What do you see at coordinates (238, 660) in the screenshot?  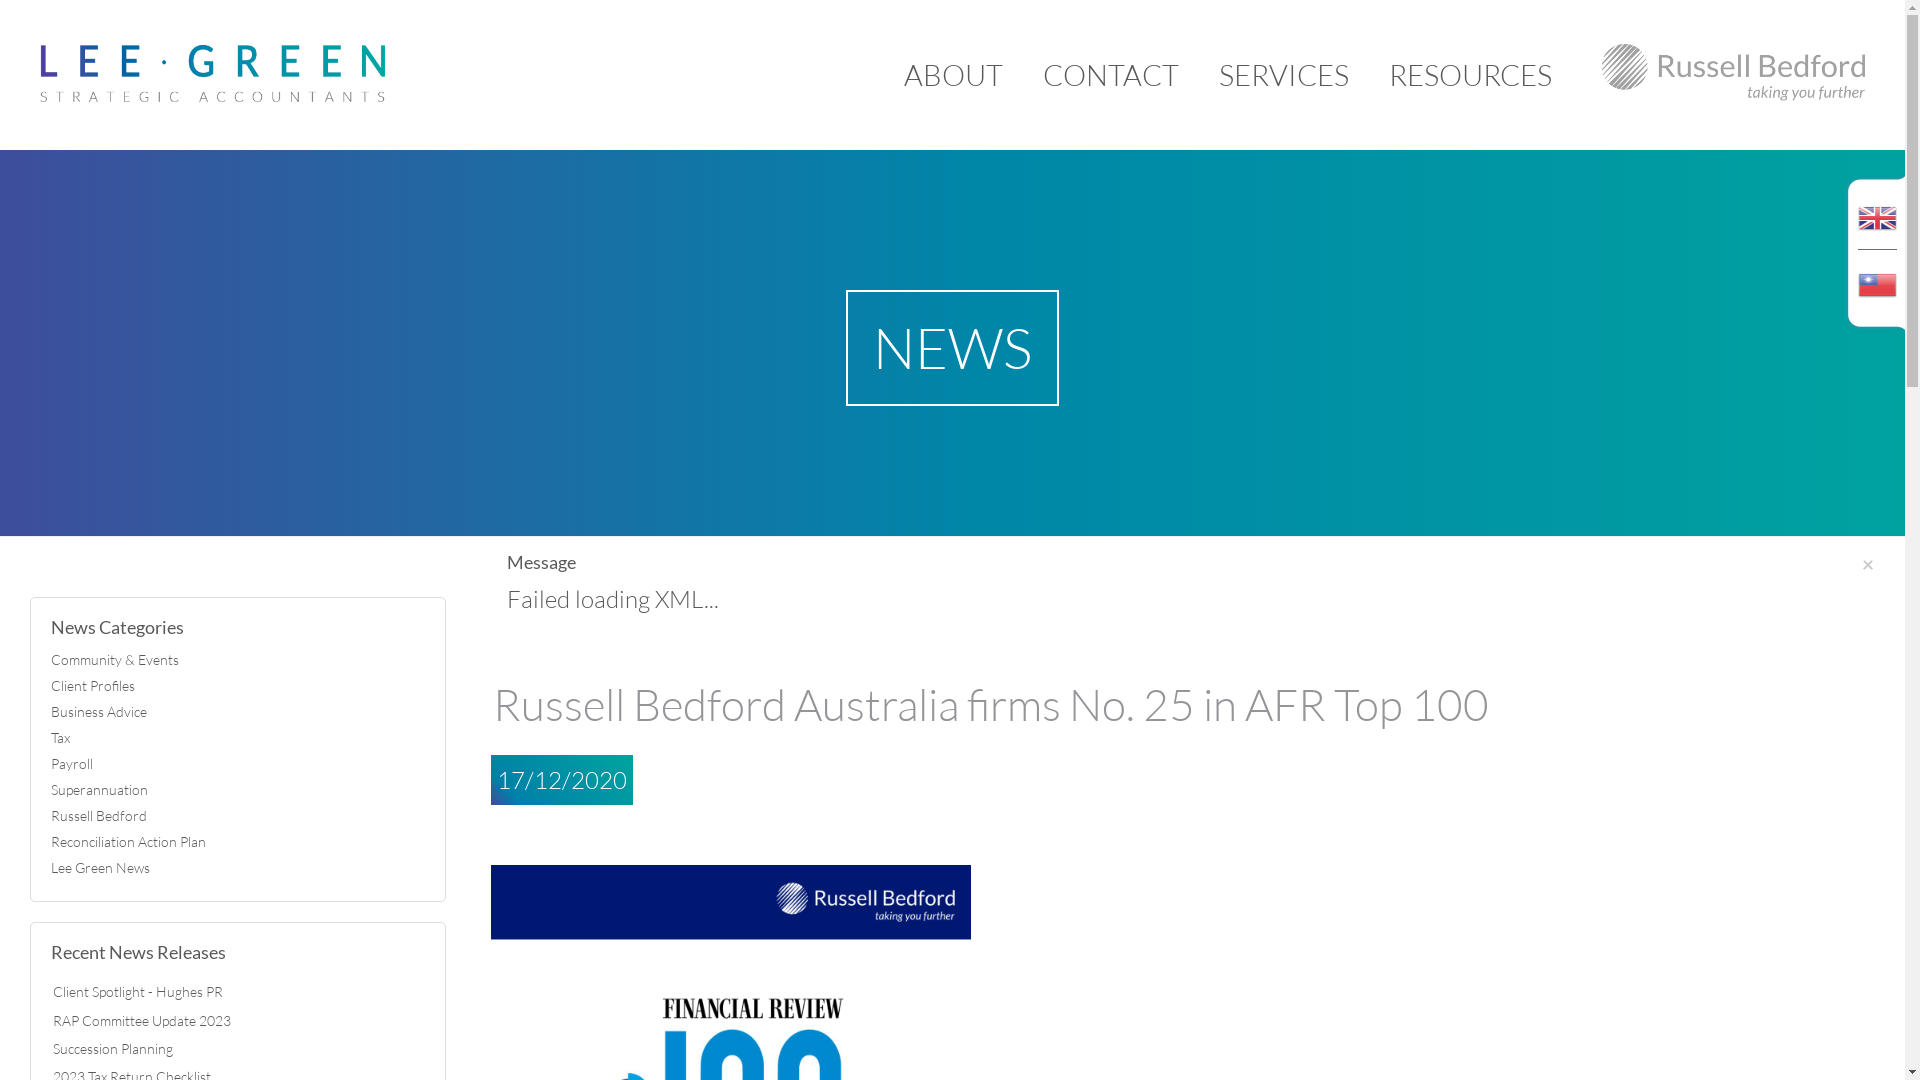 I see `Community & Events` at bounding box center [238, 660].